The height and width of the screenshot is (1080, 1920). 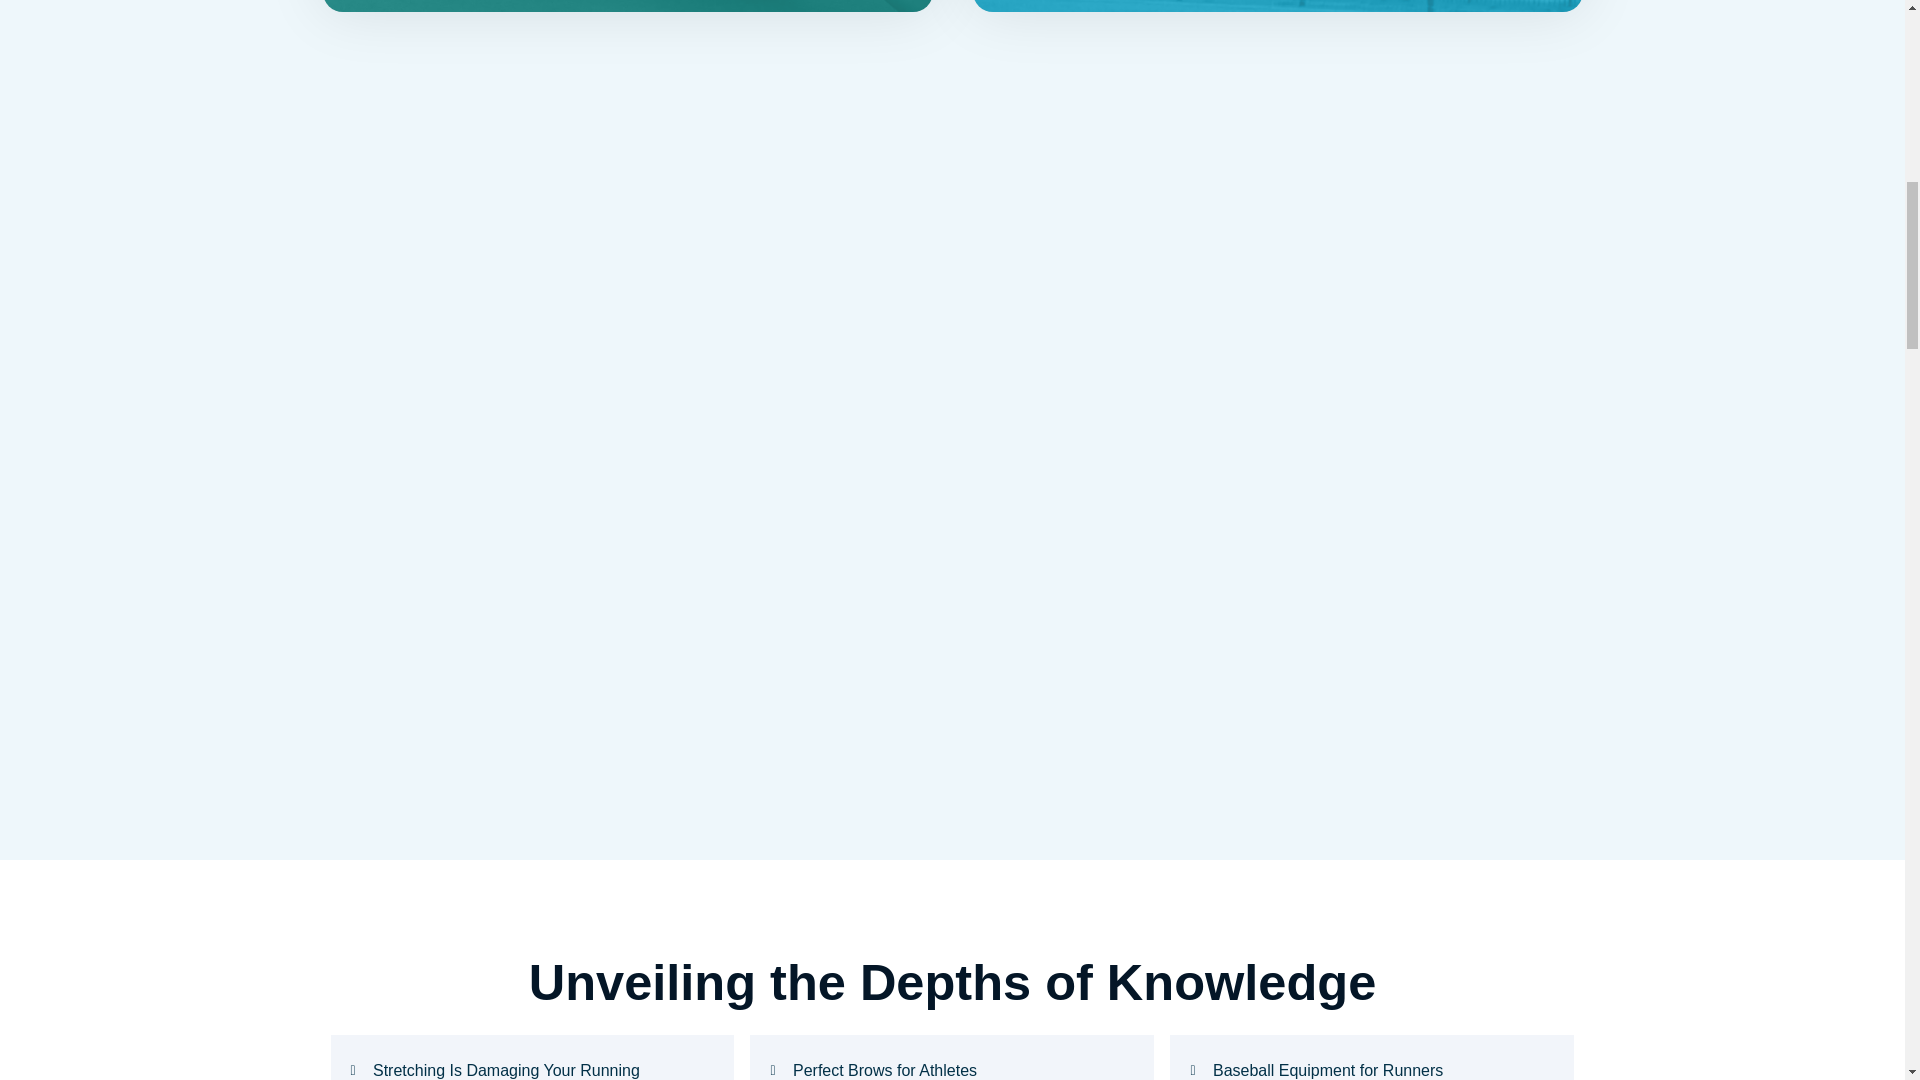 I want to click on Perfect Brows for Athletes, so click(x=952, y=1068).